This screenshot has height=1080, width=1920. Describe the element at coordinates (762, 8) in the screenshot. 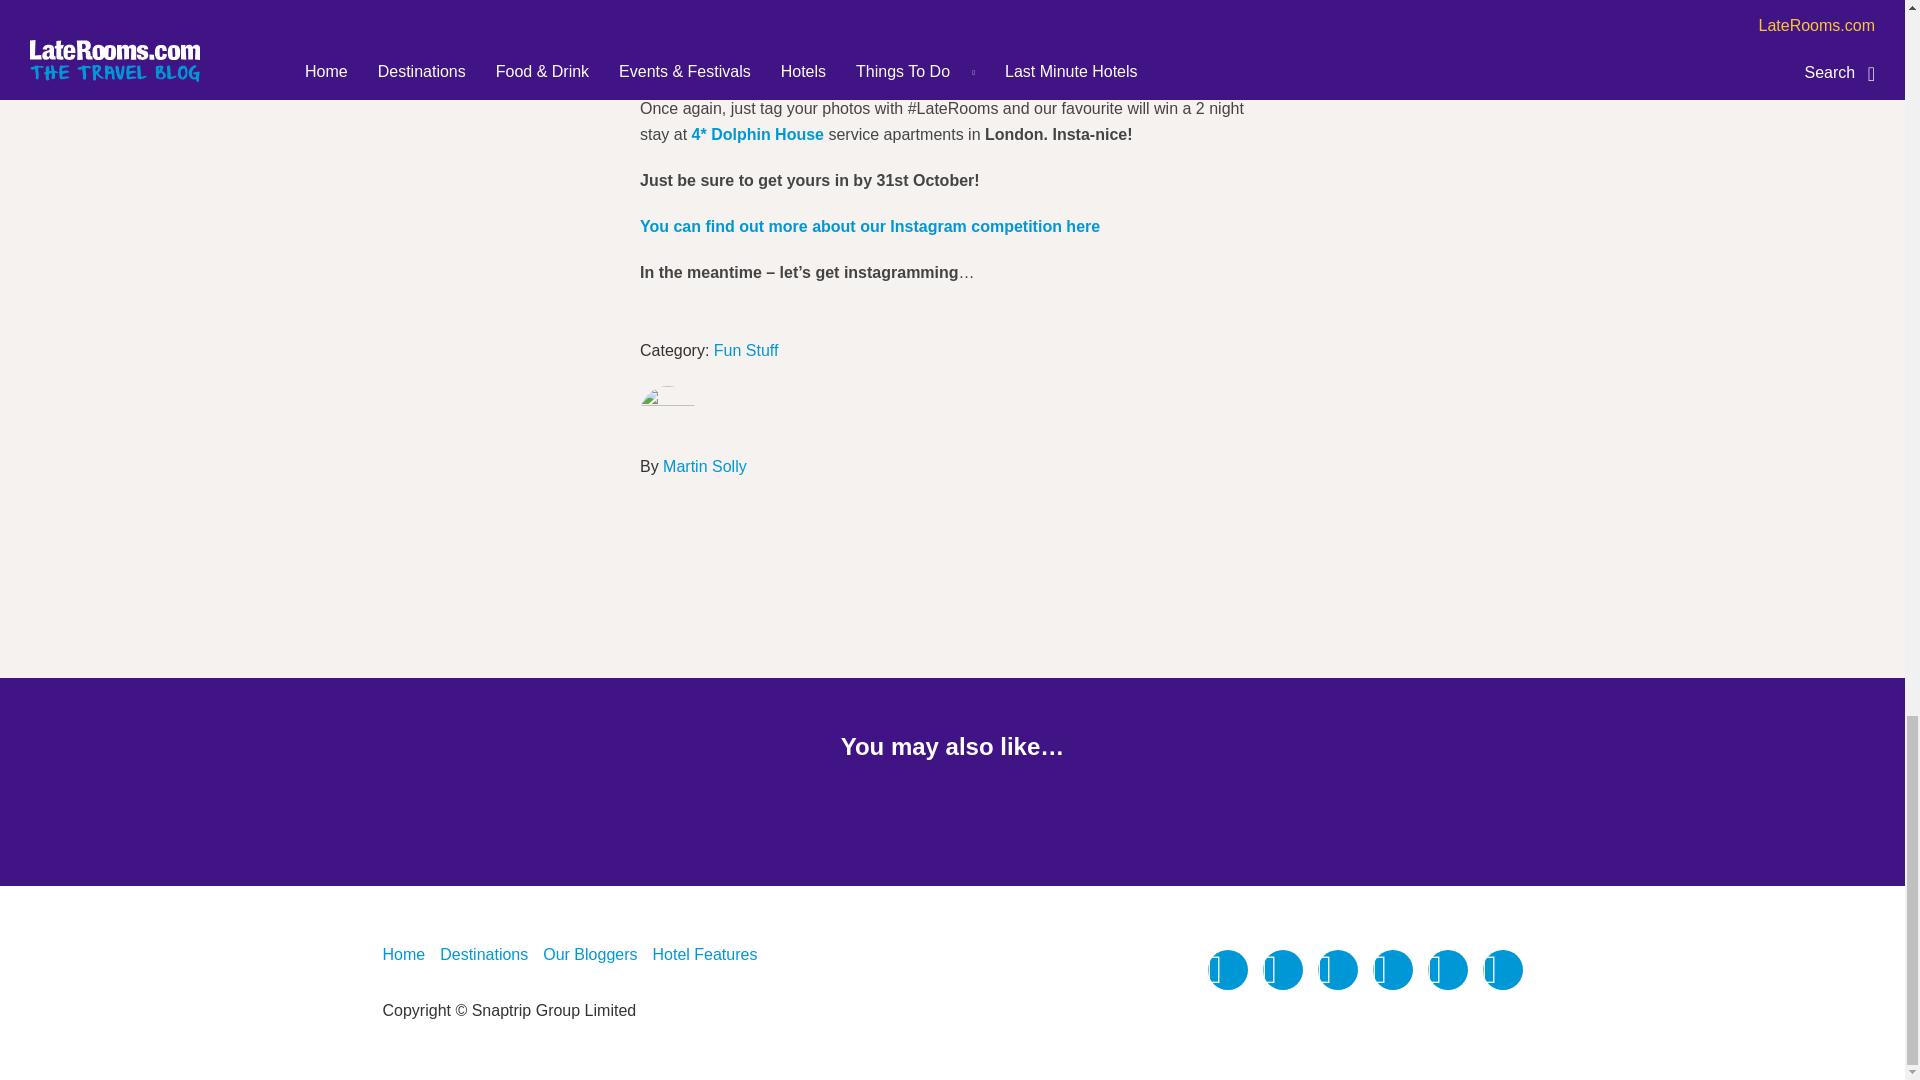

I see `WIN A LUXURY HOTEL STAY` at that location.